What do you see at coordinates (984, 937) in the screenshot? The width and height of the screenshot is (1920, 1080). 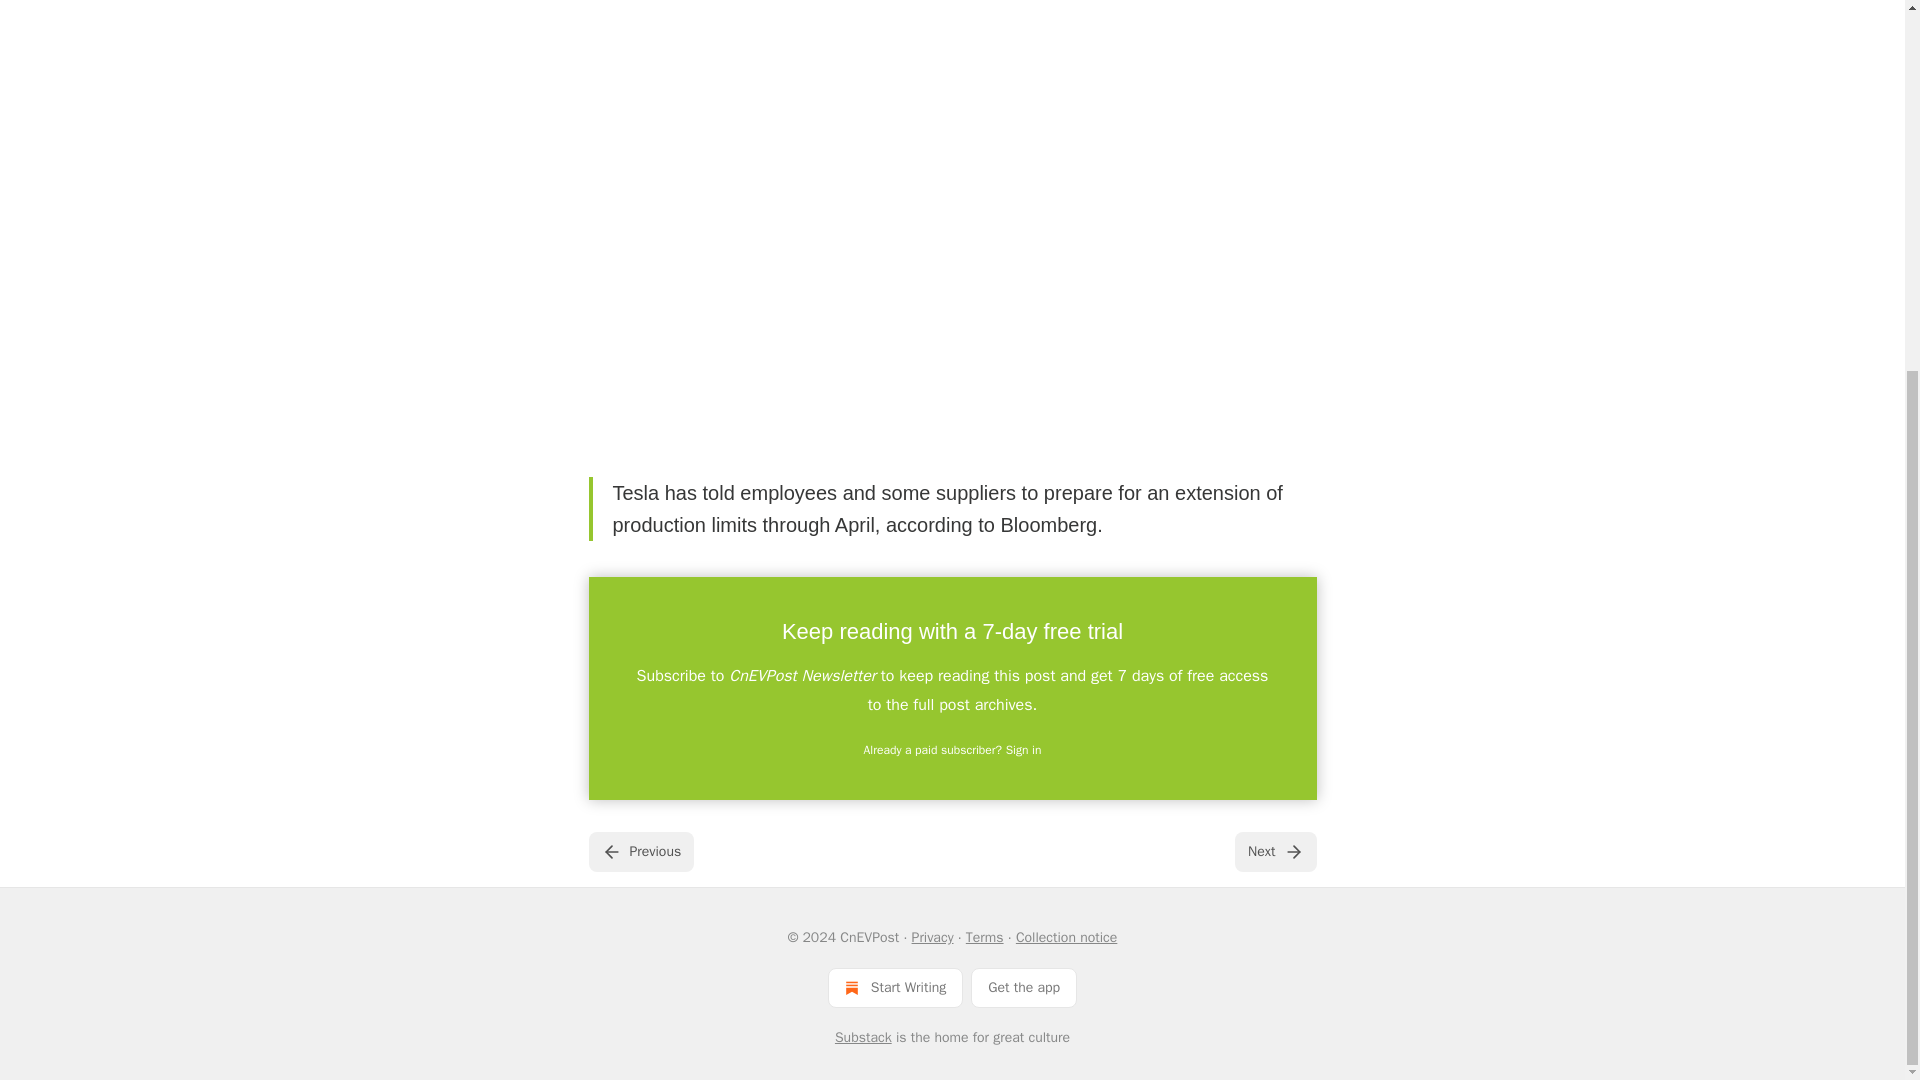 I see `Terms` at bounding box center [984, 937].